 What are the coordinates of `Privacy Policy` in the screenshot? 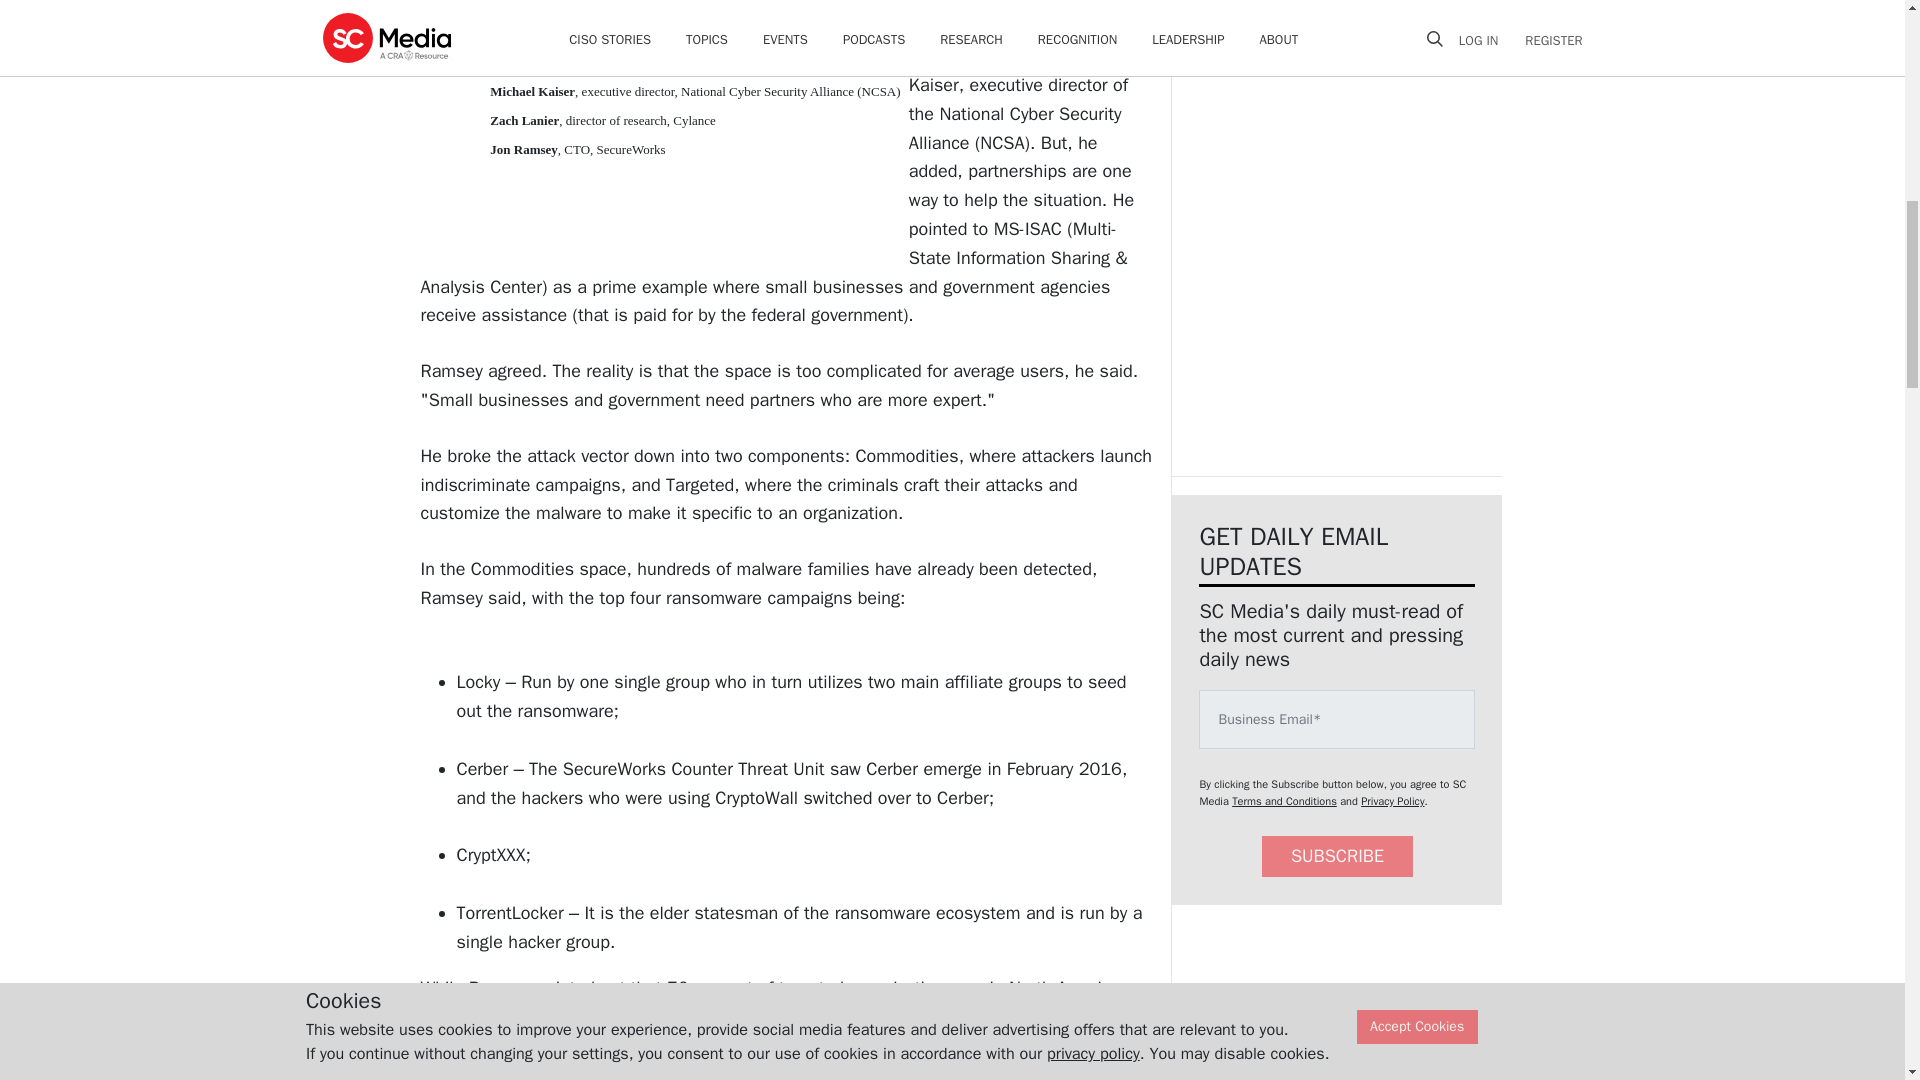 It's located at (1392, 800).